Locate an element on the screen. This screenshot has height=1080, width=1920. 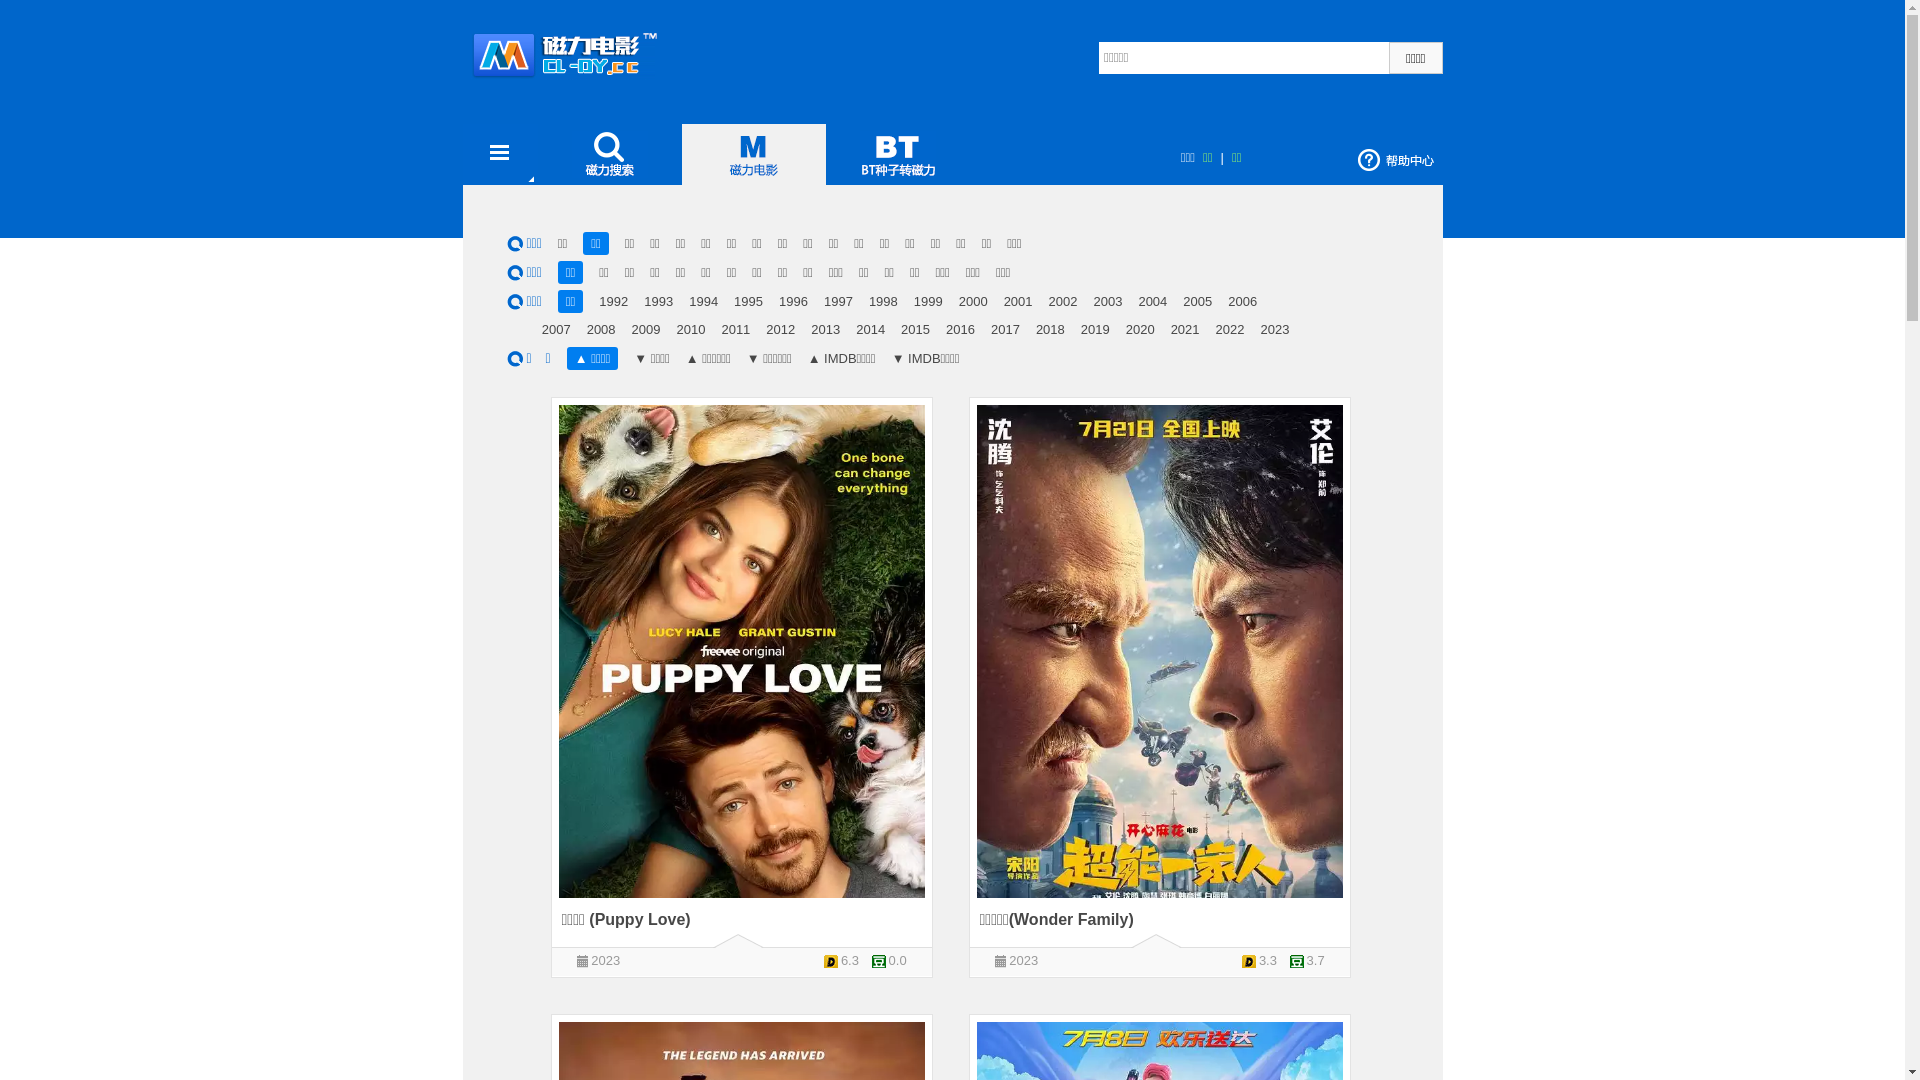
2004 is located at coordinates (1152, 302).